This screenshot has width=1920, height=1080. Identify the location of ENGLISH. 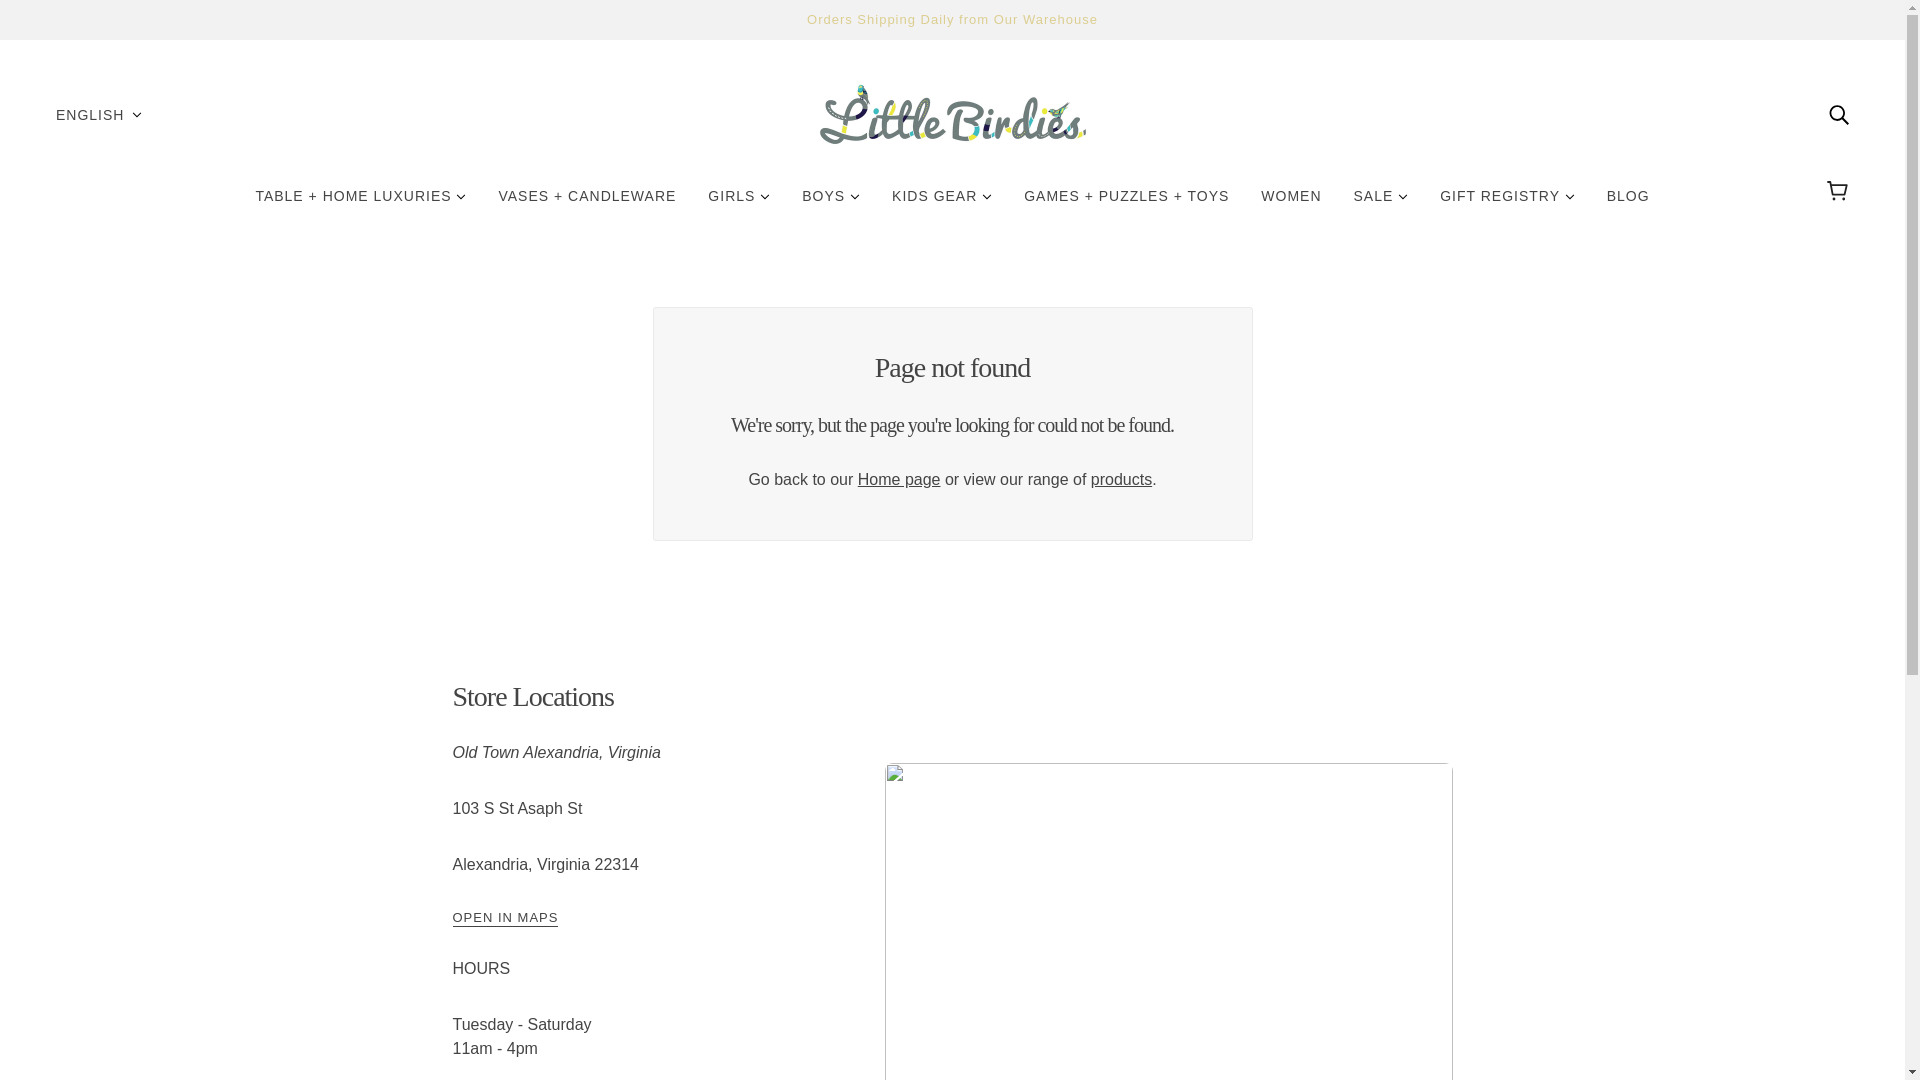
(98, 114).